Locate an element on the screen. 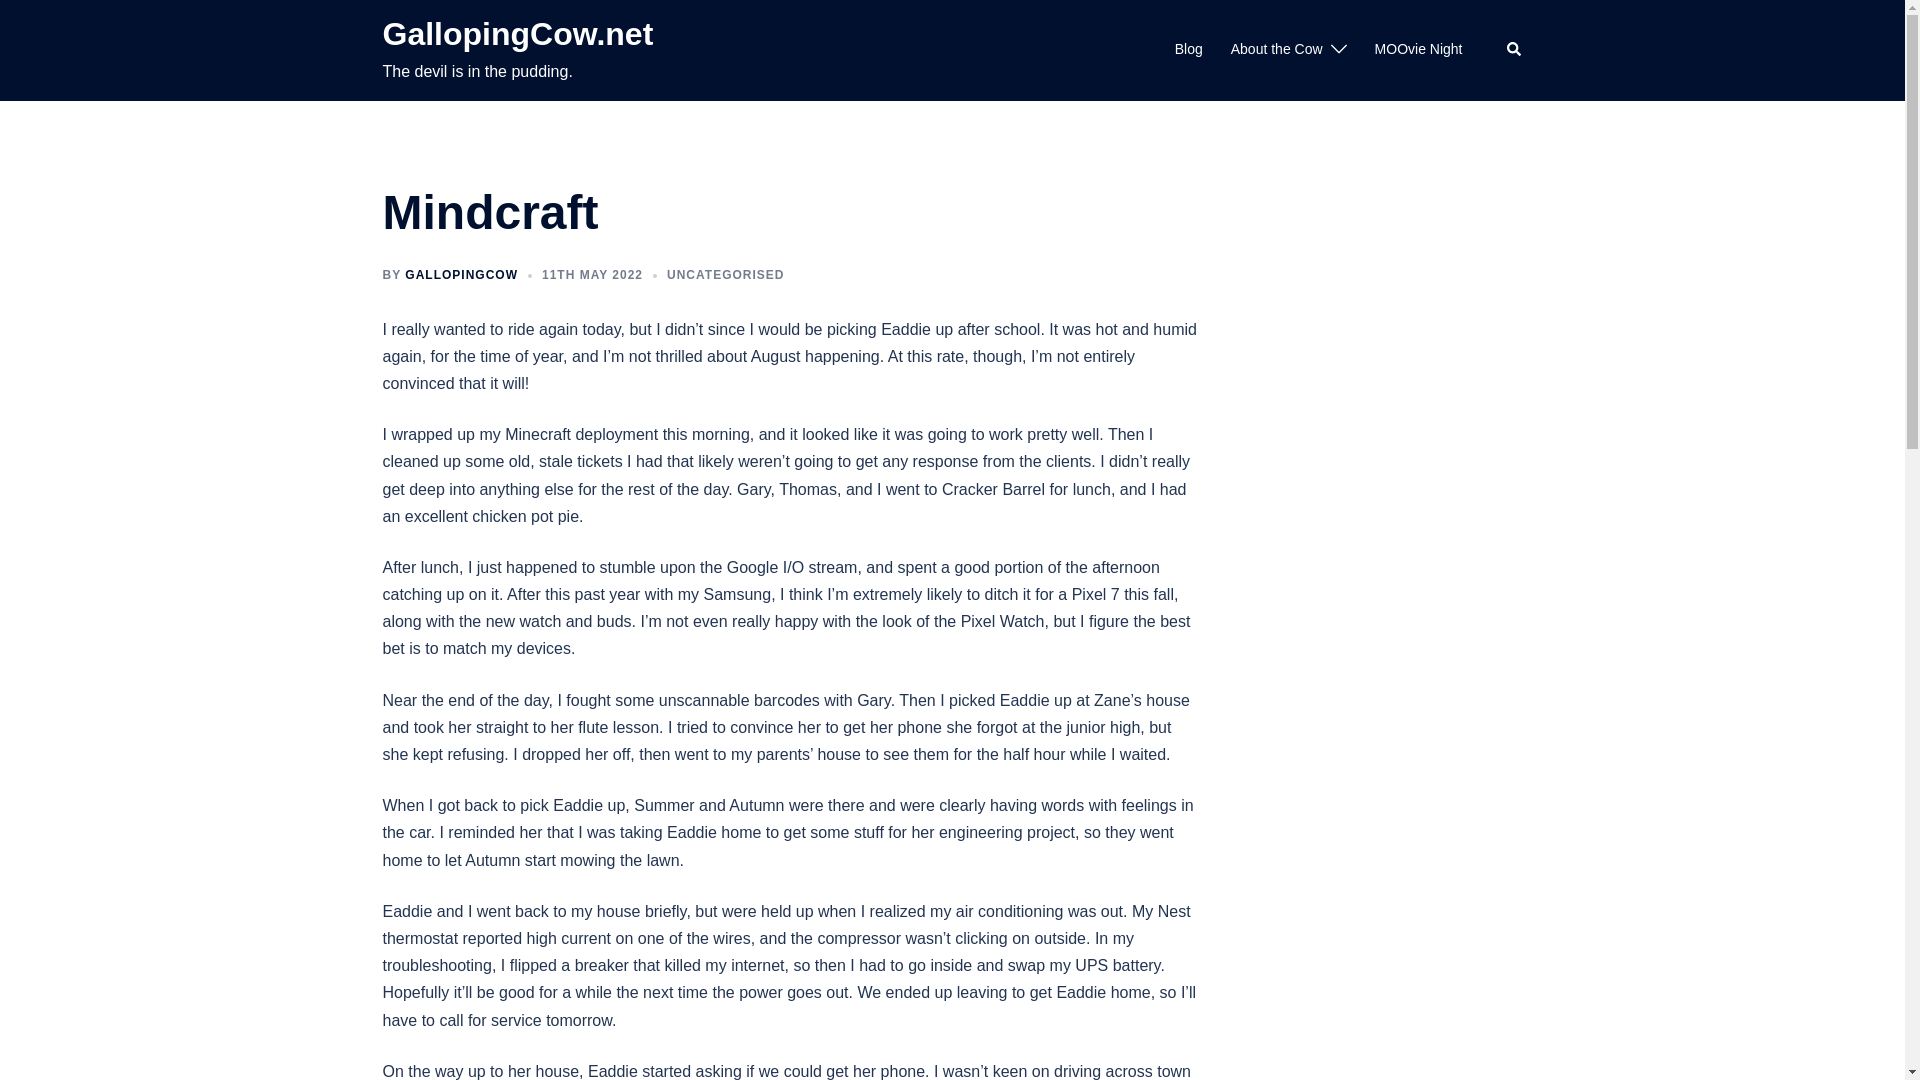 This screenshot has height=1080, width=1920. GallopingCow.net is located at coordinates (517, 34).